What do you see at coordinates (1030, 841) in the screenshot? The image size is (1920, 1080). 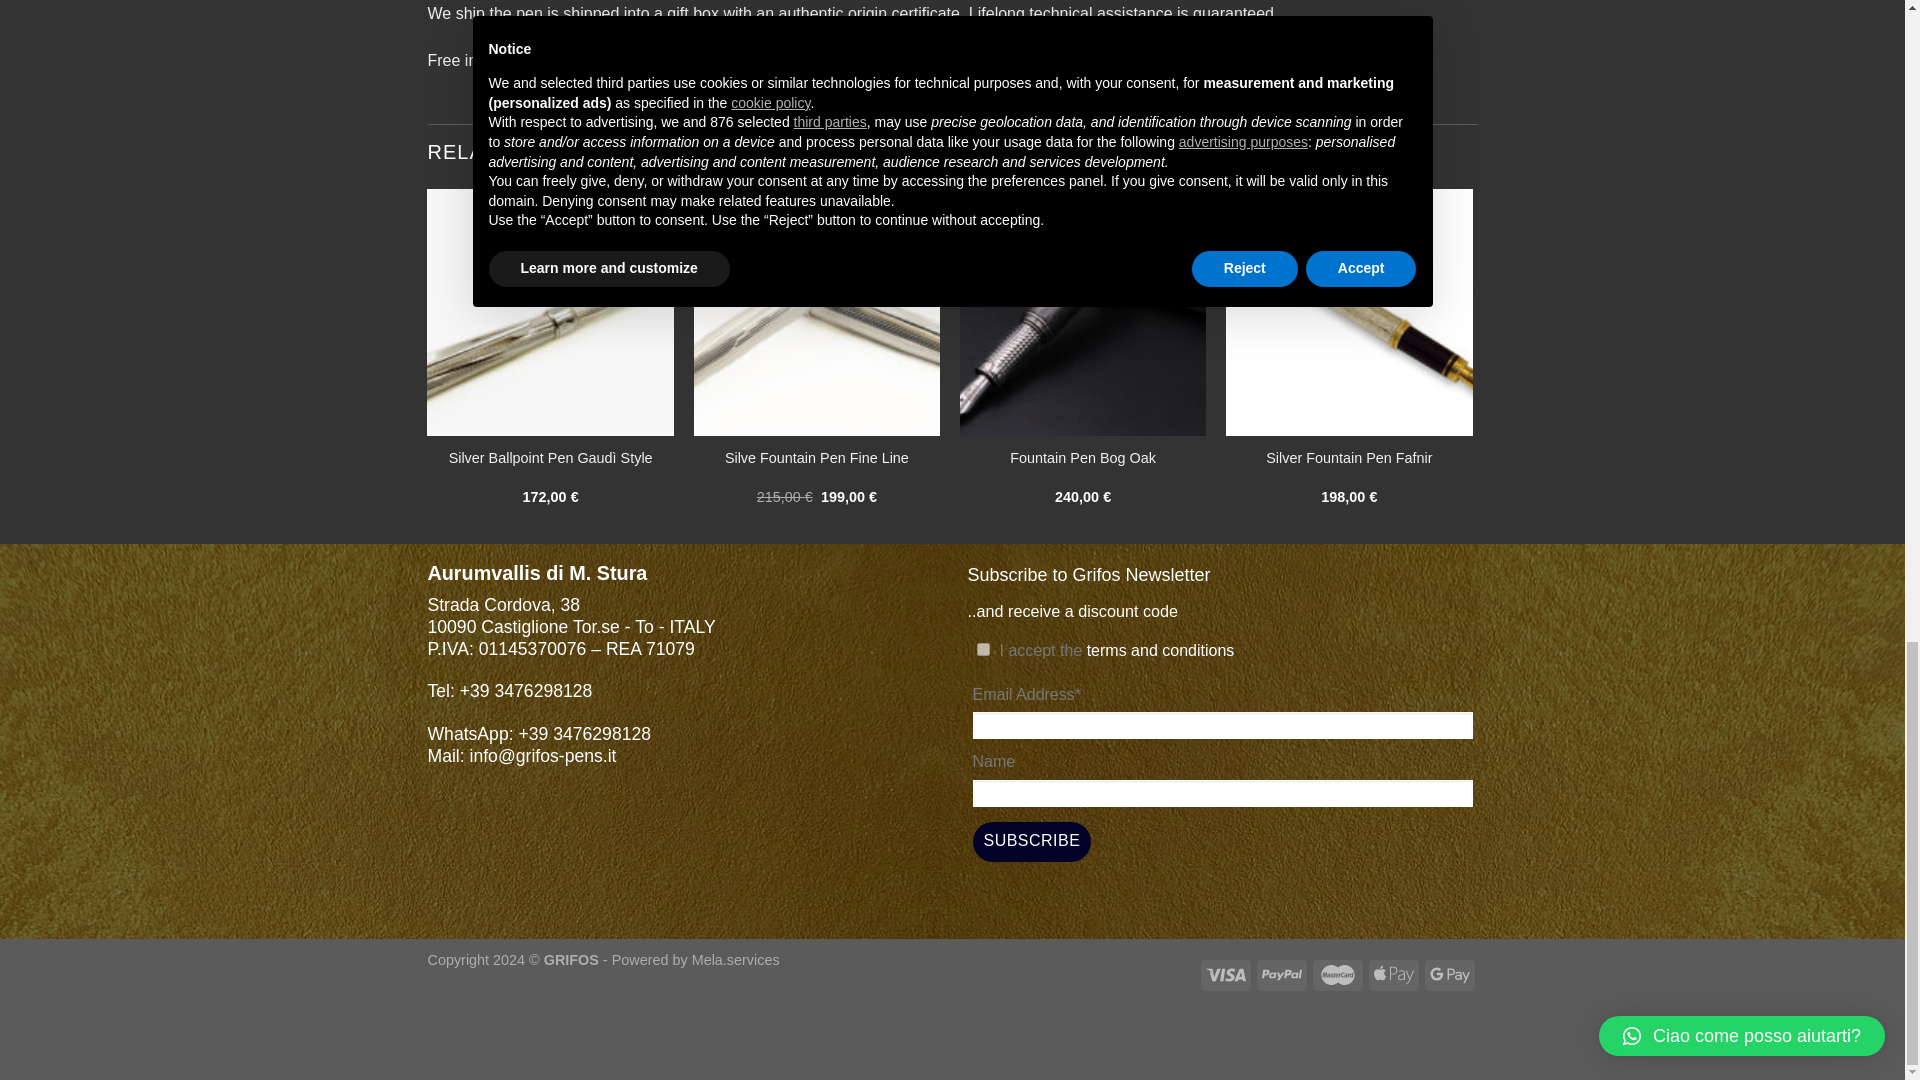 I see `Subscribe` at bounding box center [1030, 841].